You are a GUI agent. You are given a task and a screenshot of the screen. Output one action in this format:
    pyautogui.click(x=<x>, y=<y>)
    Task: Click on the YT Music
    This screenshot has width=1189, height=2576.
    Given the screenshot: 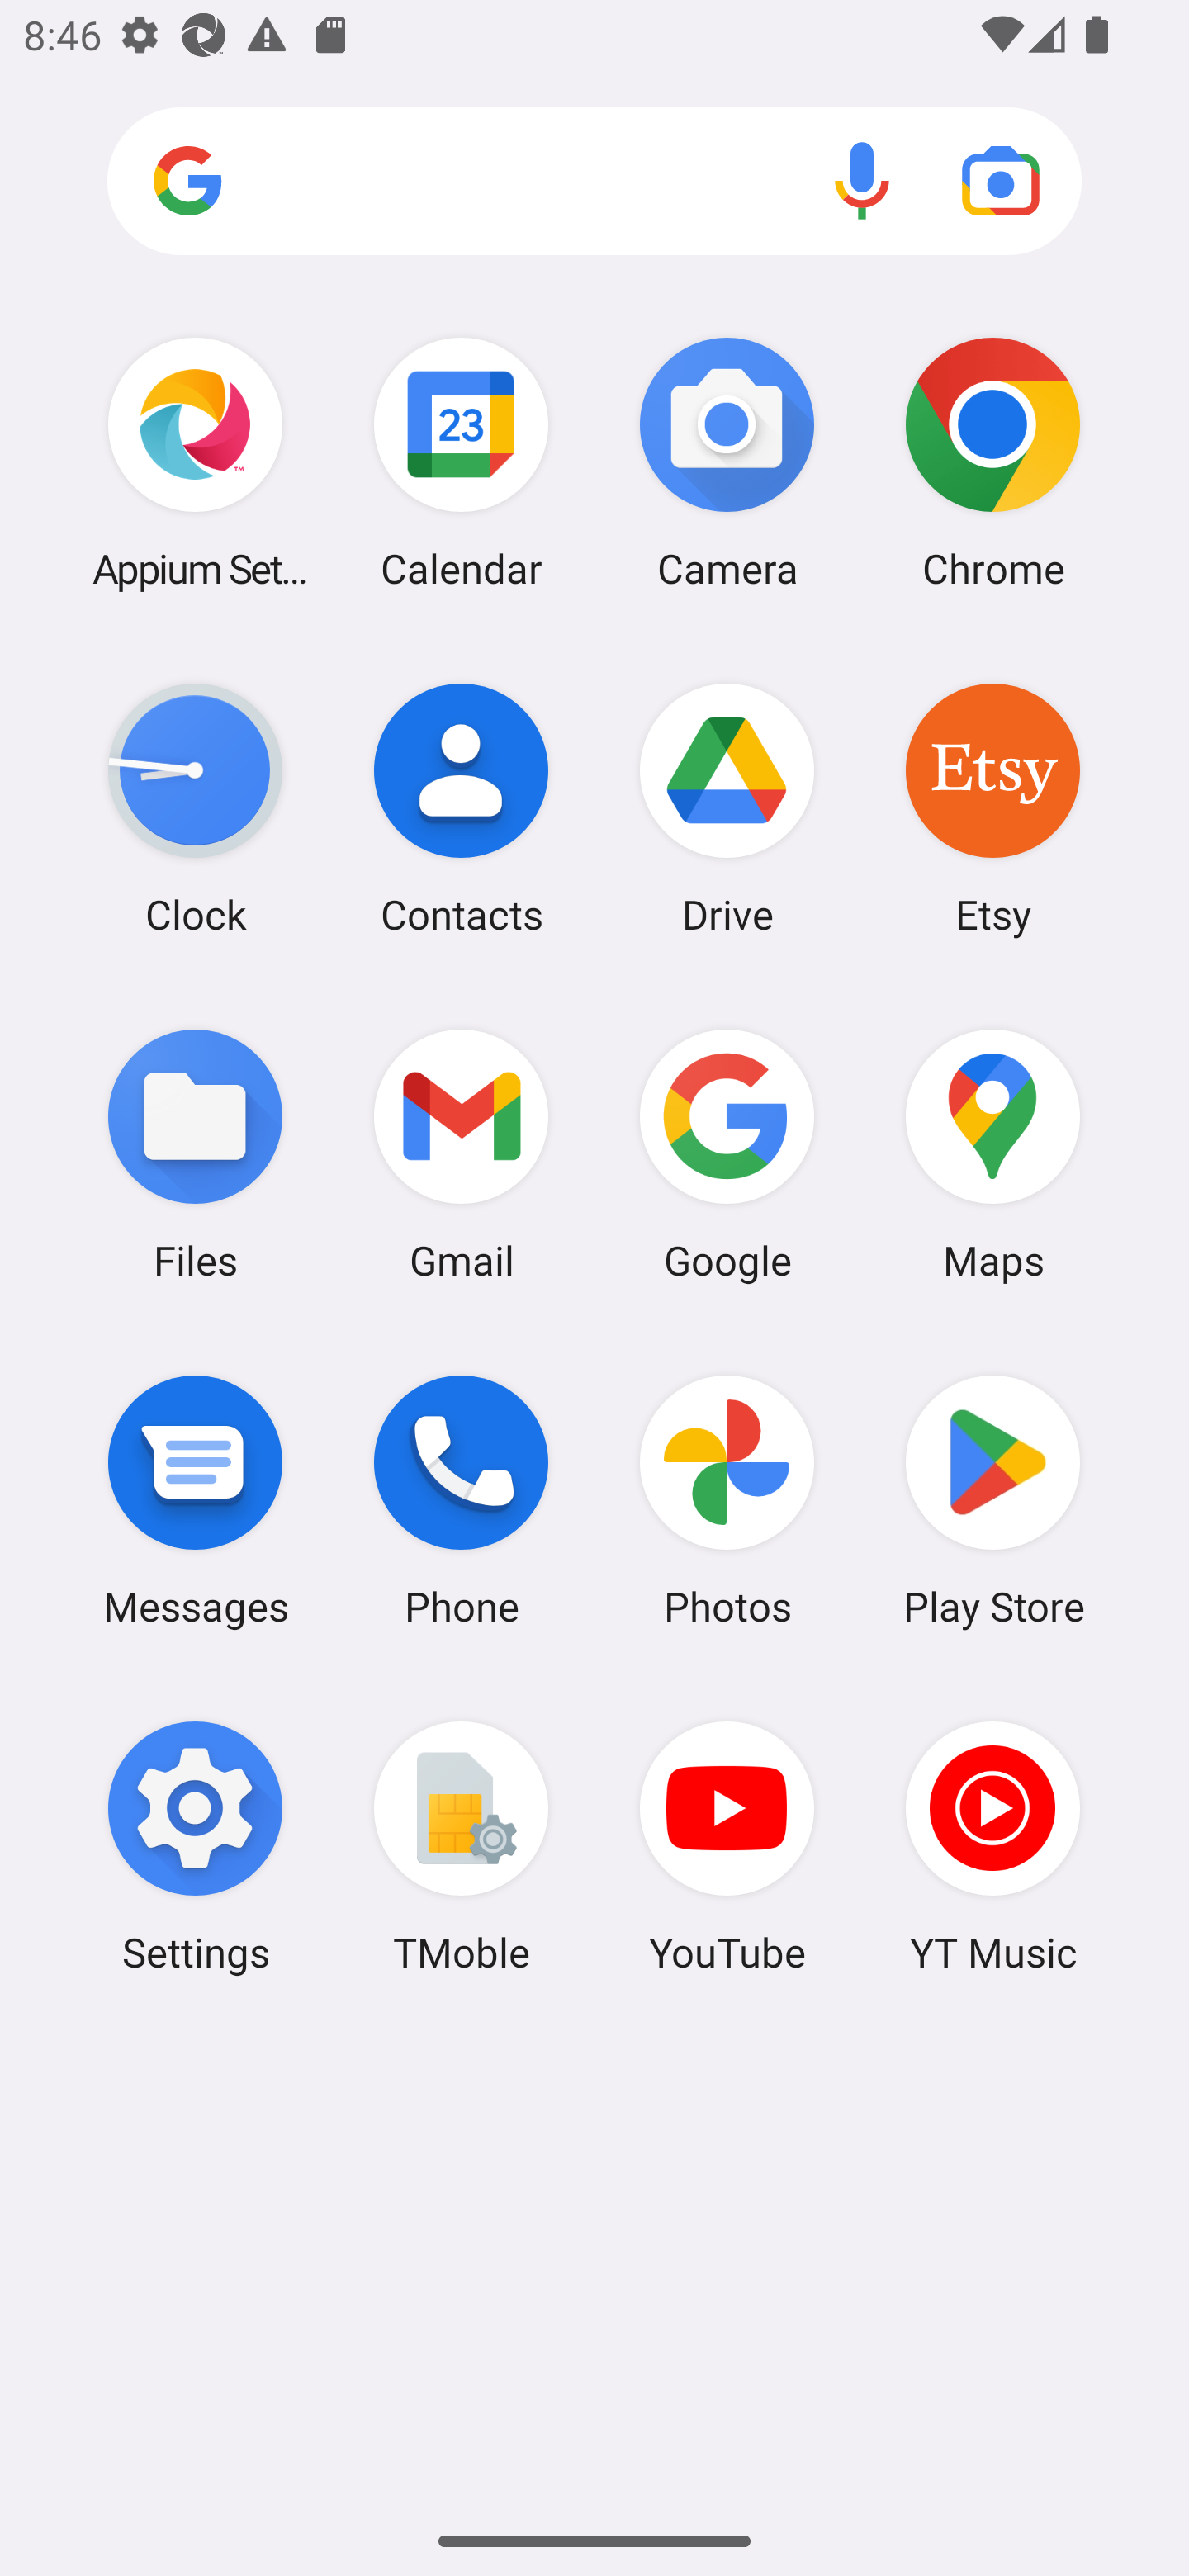 What is the action you would take?
    pyautogui.click(x=992, y=1847)
    